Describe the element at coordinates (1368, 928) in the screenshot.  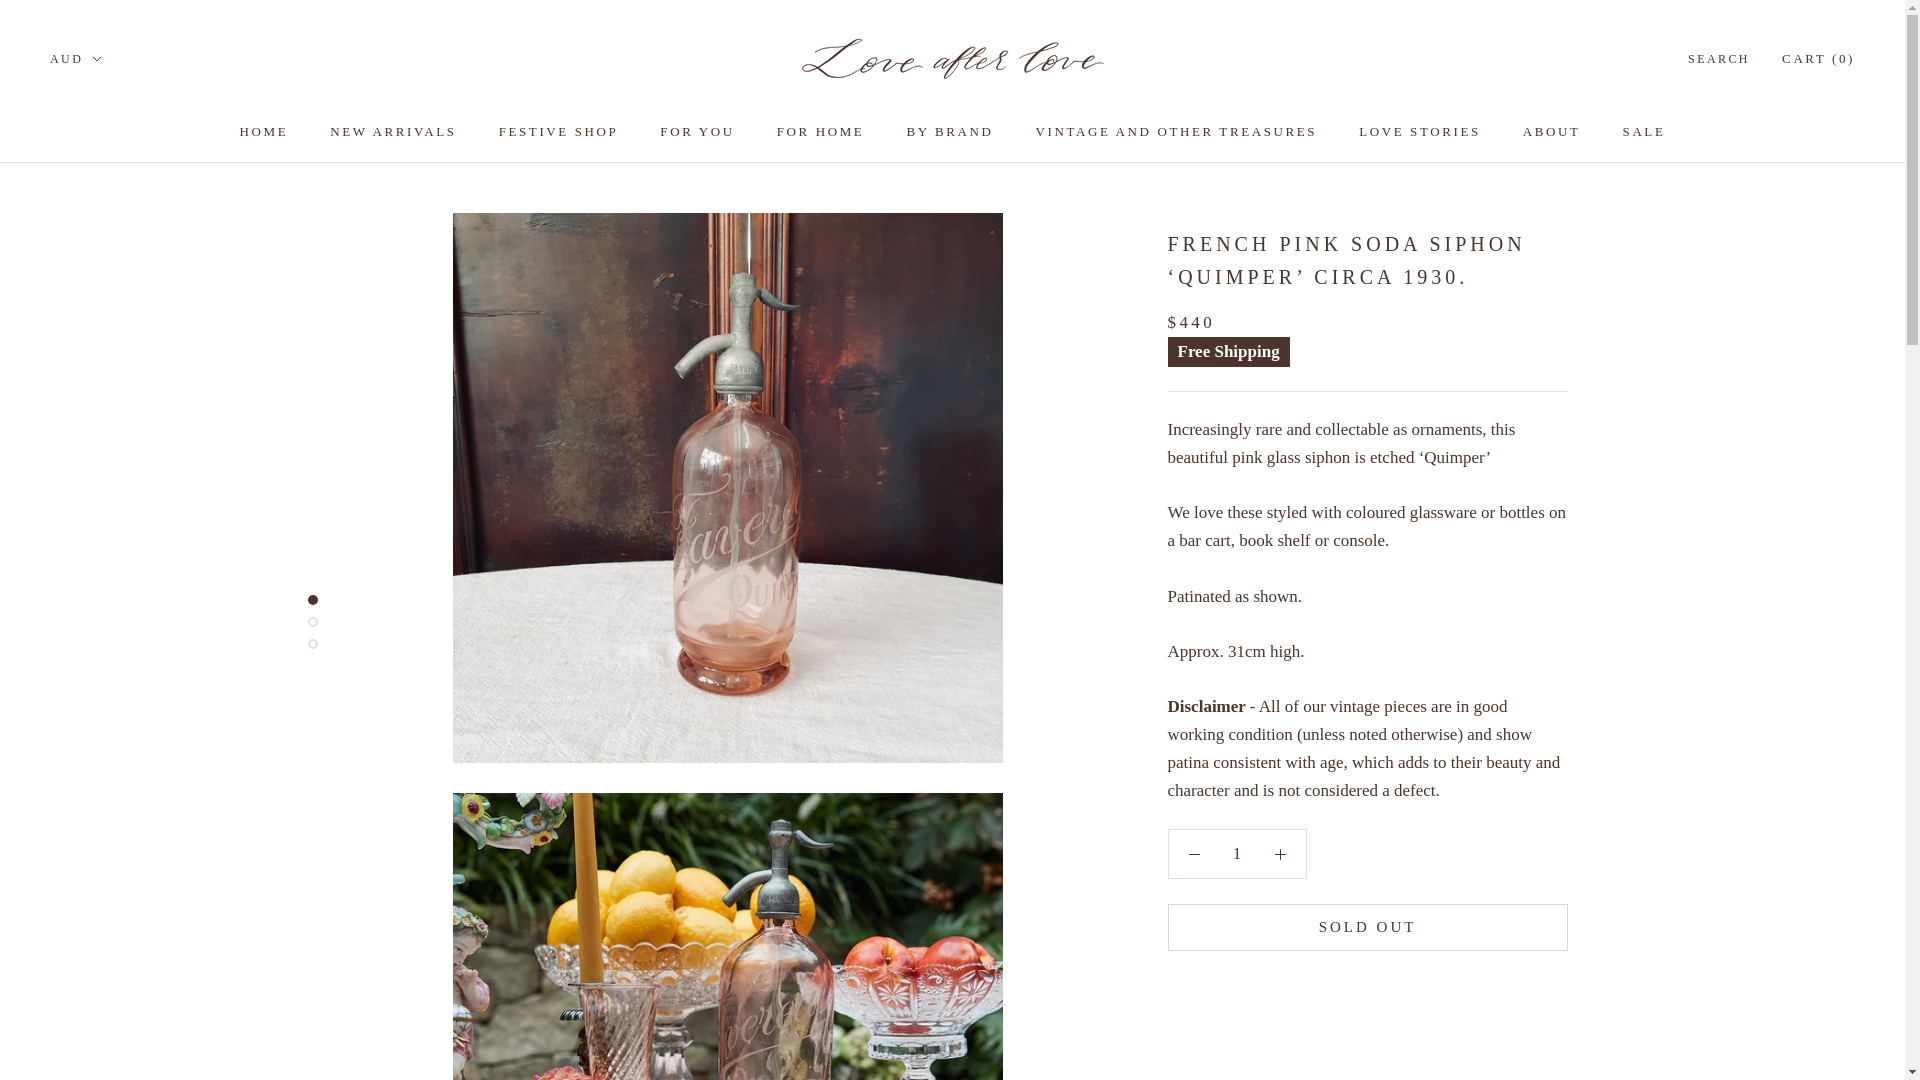
I see `SOLD OUT` at that location.